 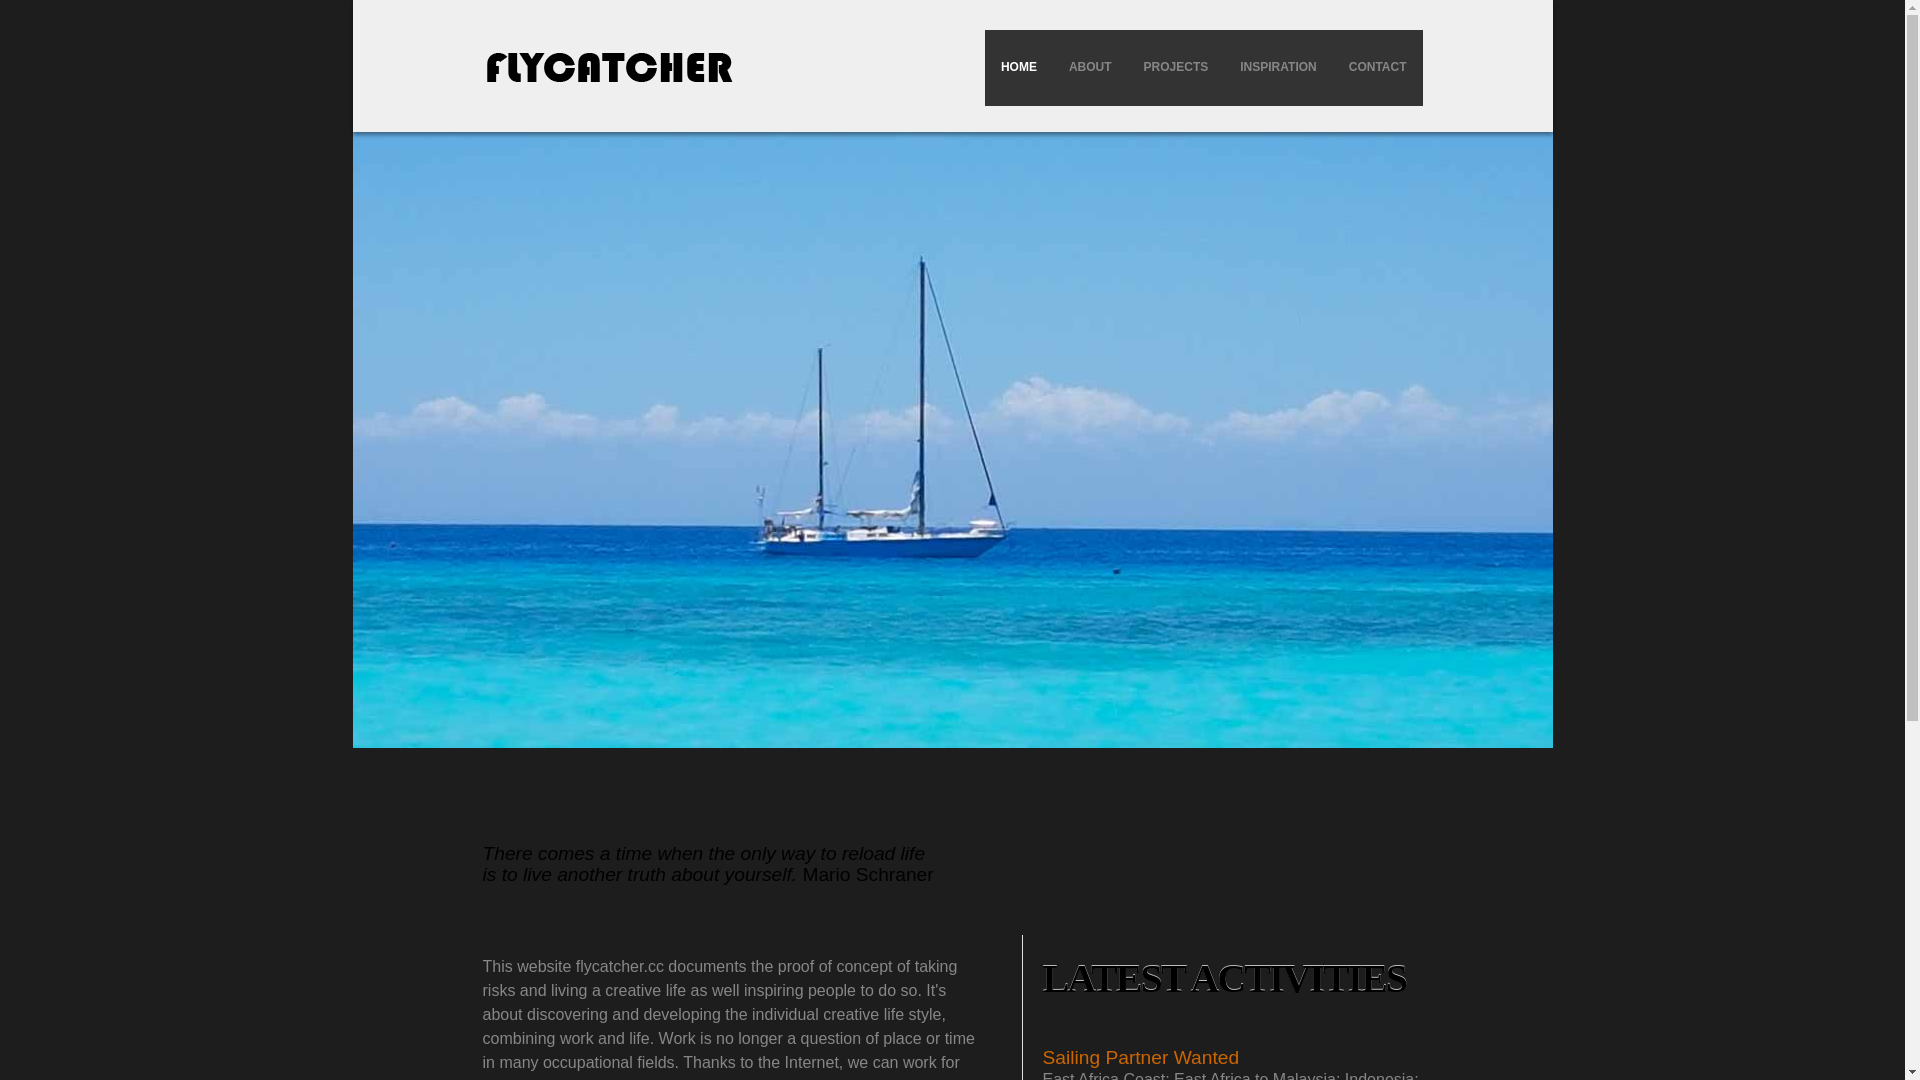 What do you see at coordinates (1377, 68) in the screenshot?
I see `CONTACT` at bounding box center [1377, 68].